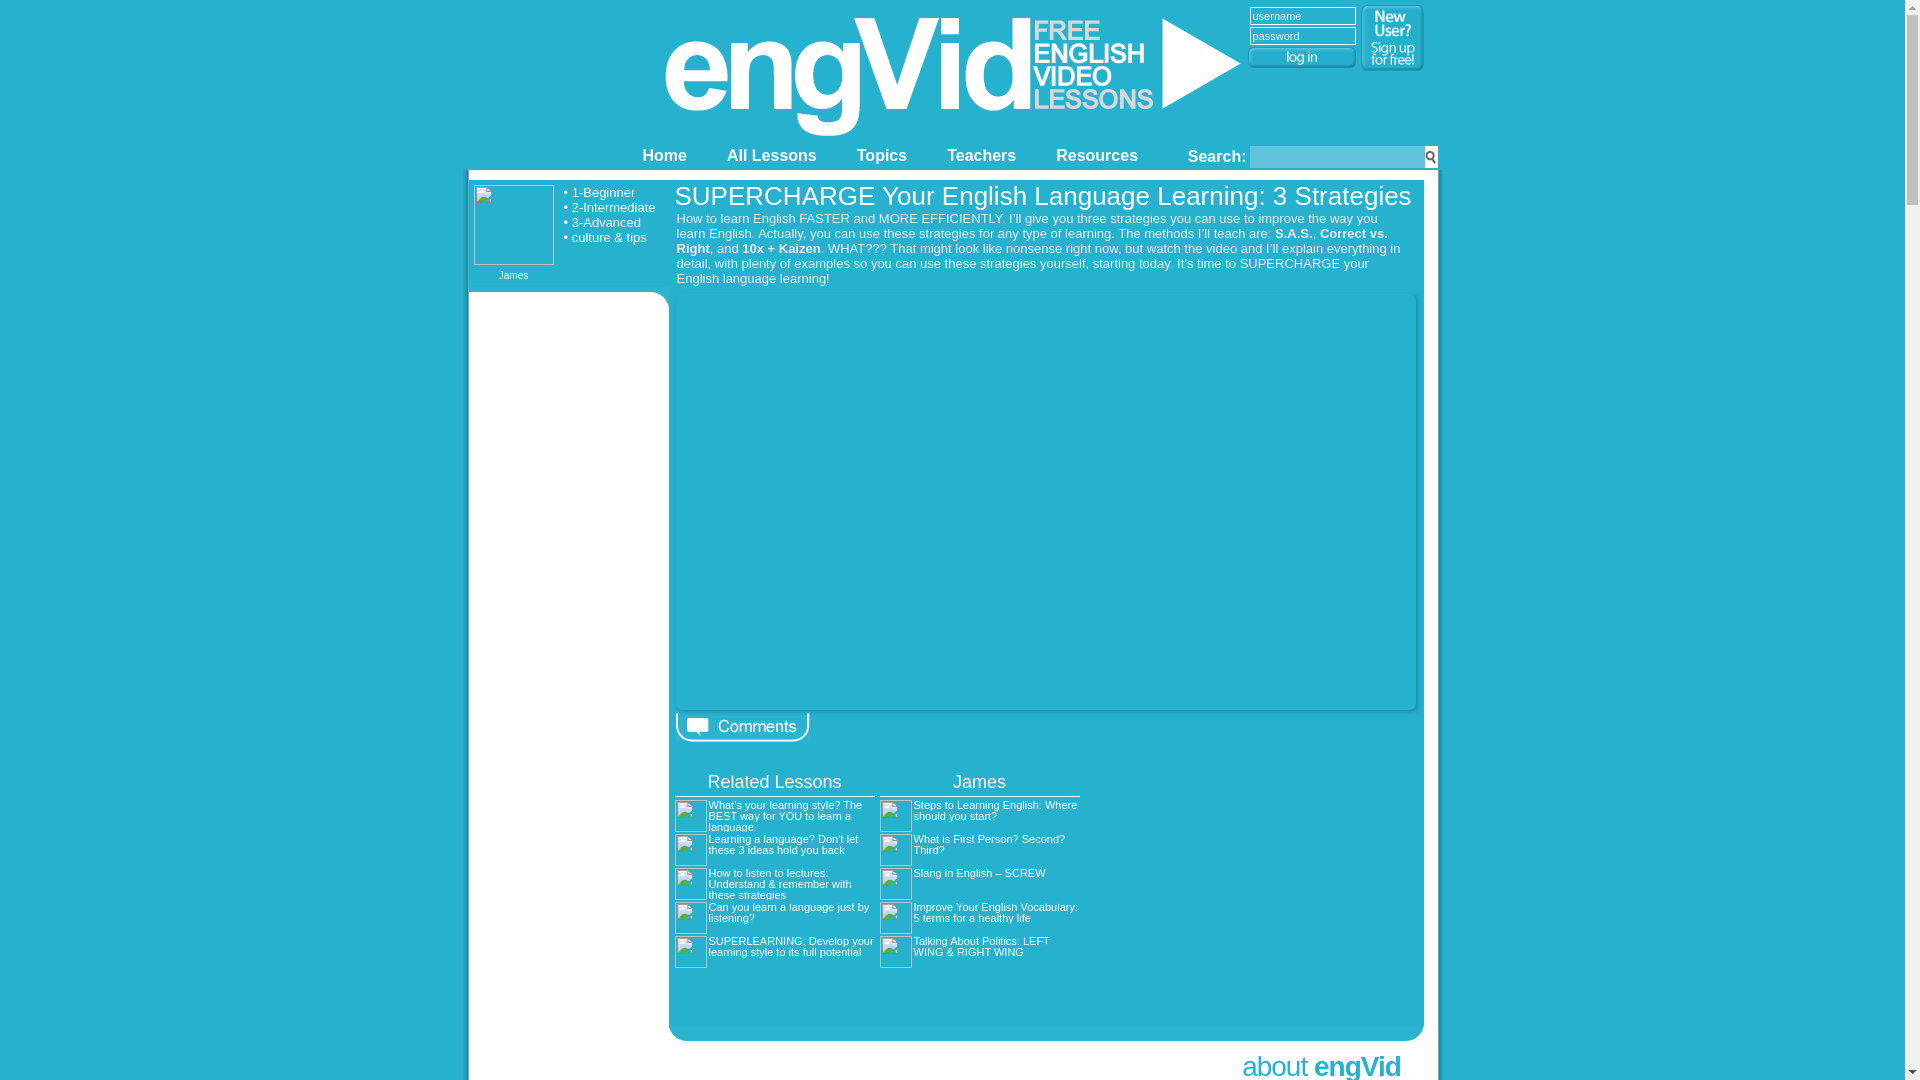  I want to click on Topics, so click(882, 154).